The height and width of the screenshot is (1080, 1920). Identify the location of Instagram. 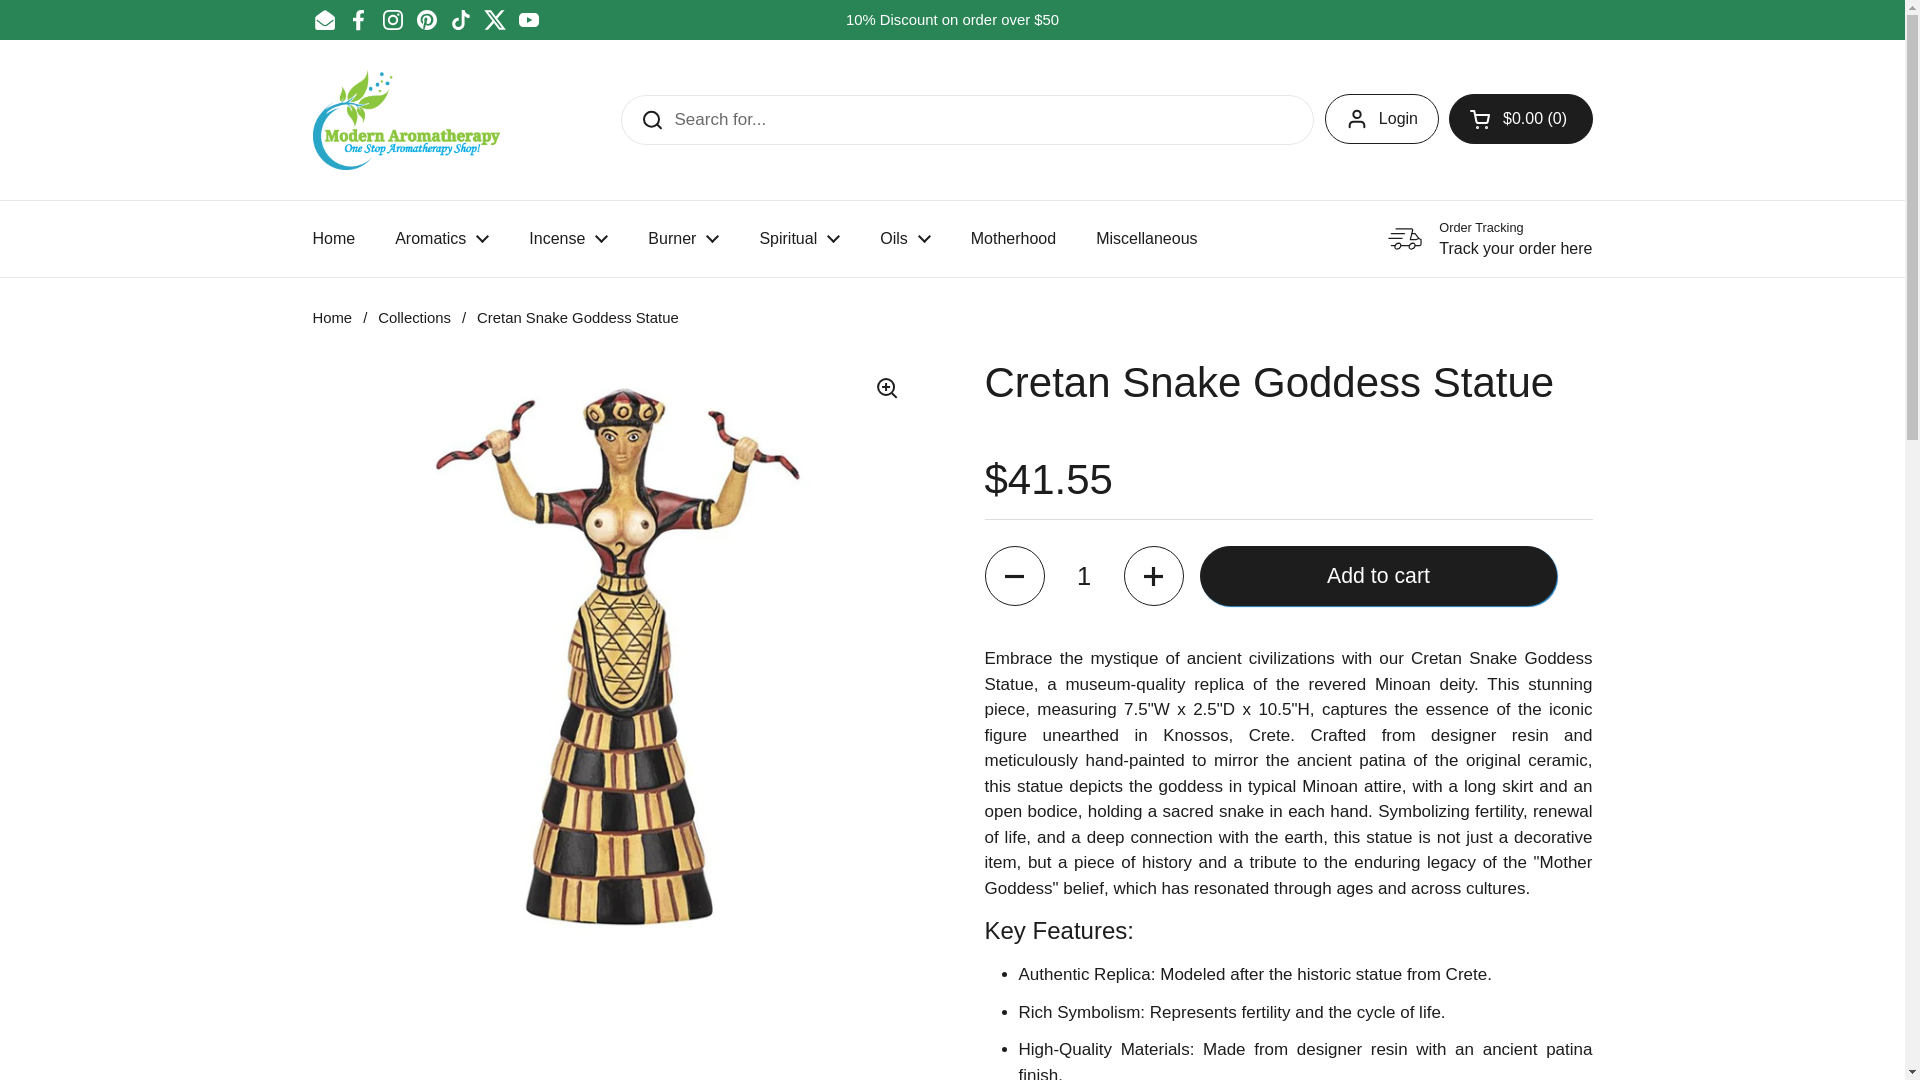
(392, 20).